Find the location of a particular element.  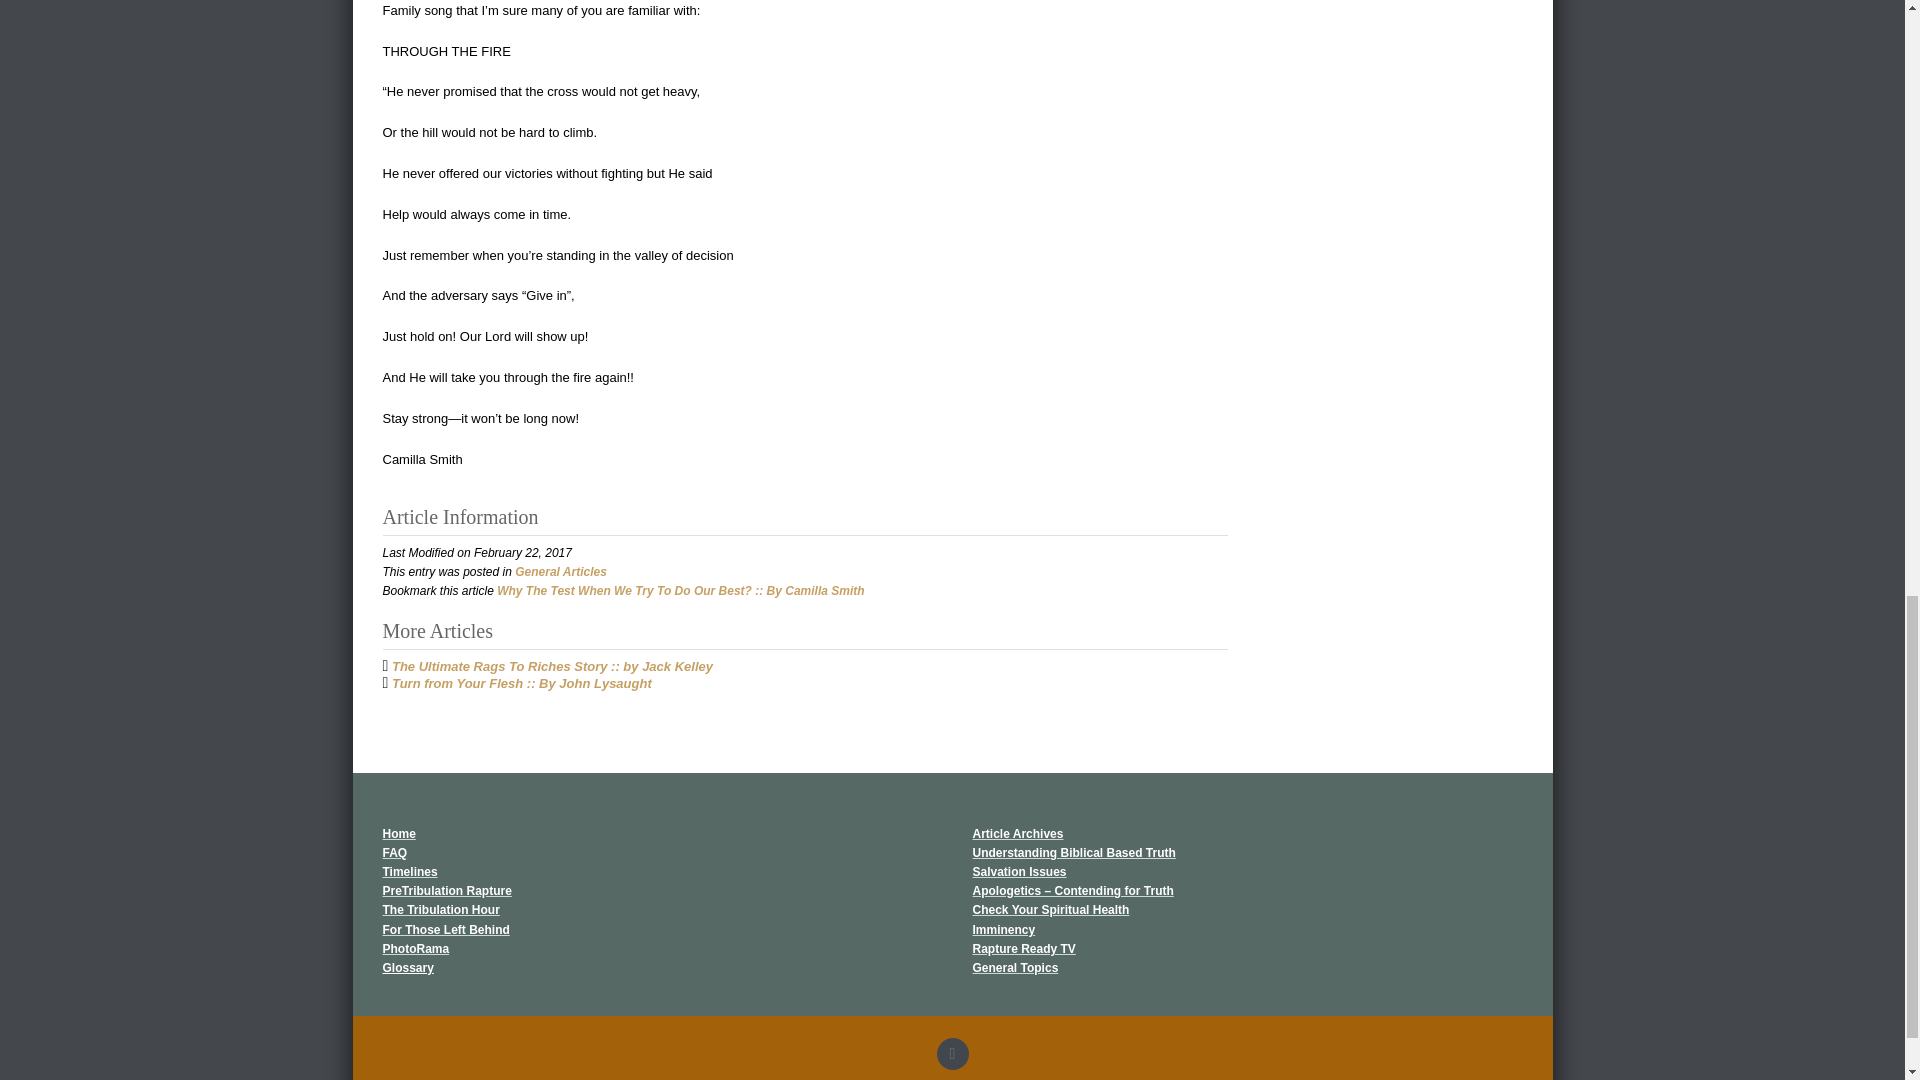

Timelines is located at coordinates (410, 872).